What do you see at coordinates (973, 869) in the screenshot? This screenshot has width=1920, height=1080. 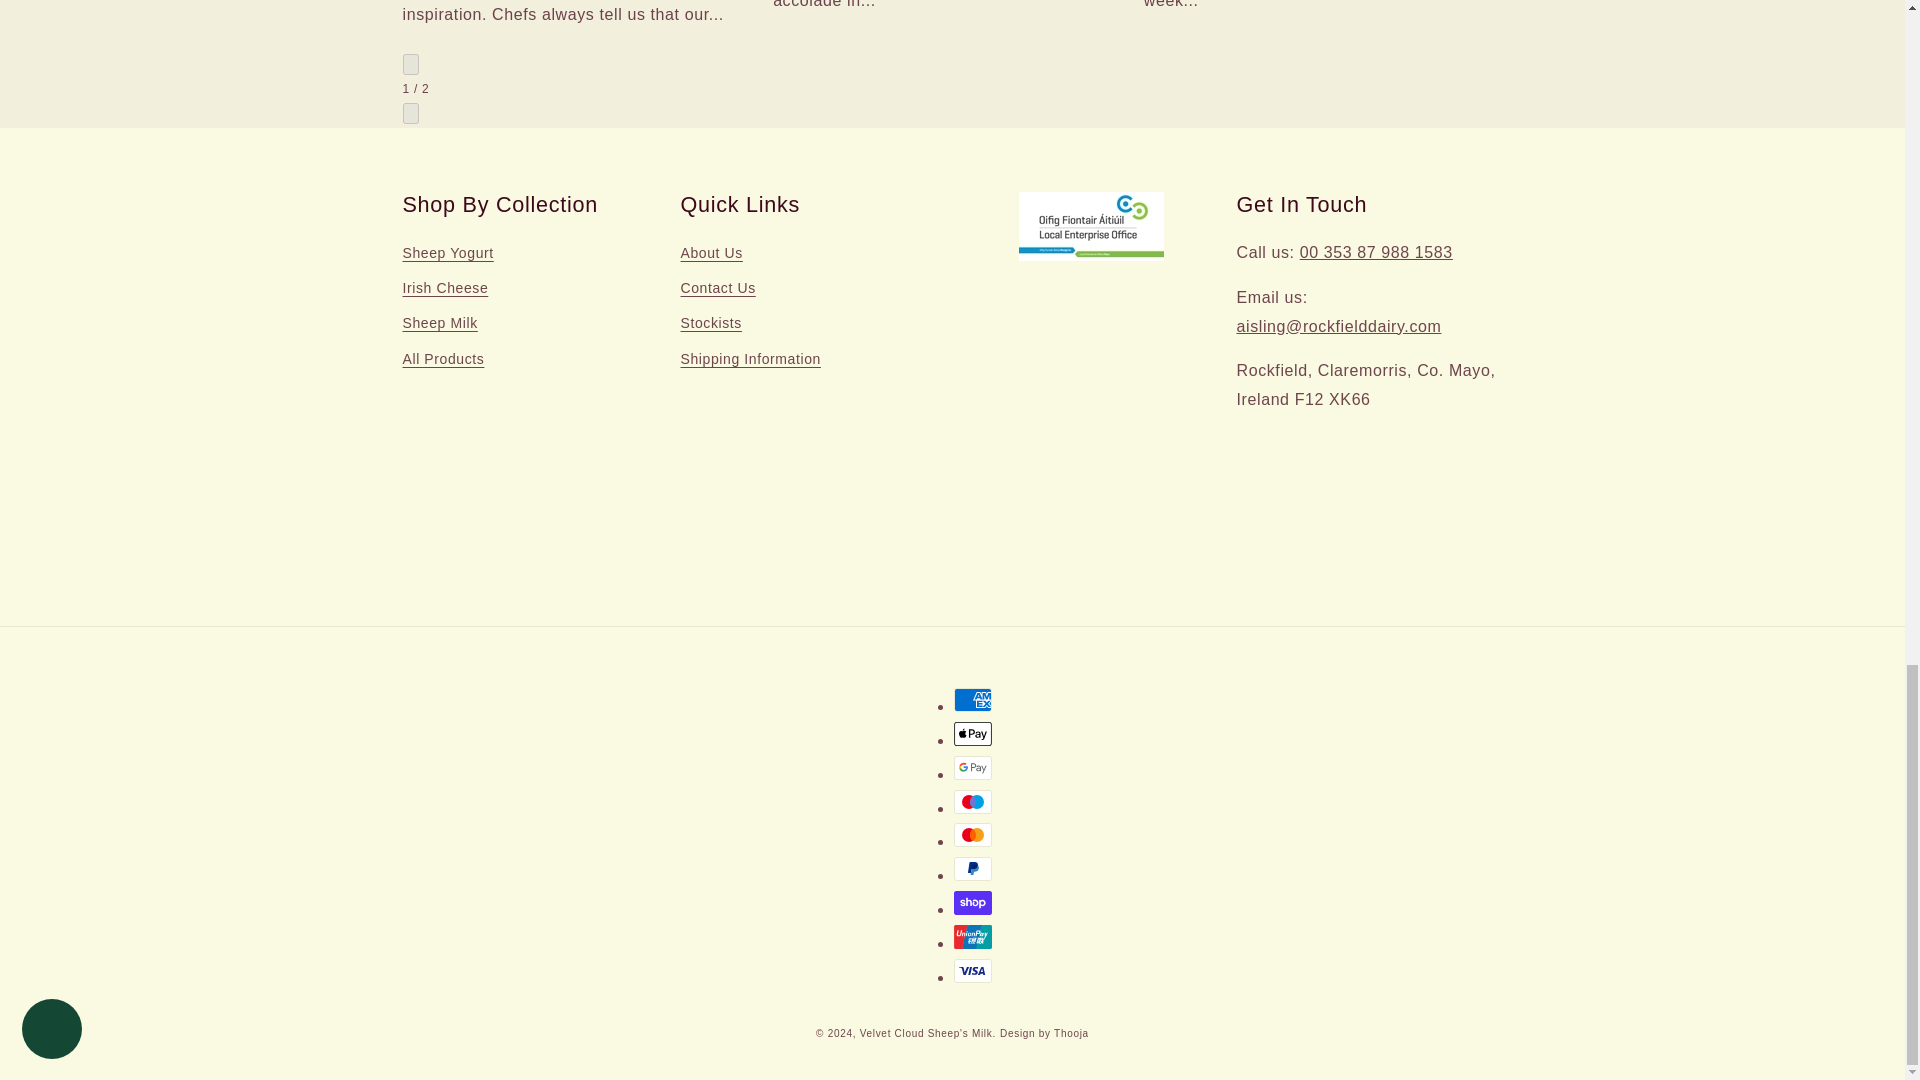 I see `PayPal` at bounding box center [973, 869].